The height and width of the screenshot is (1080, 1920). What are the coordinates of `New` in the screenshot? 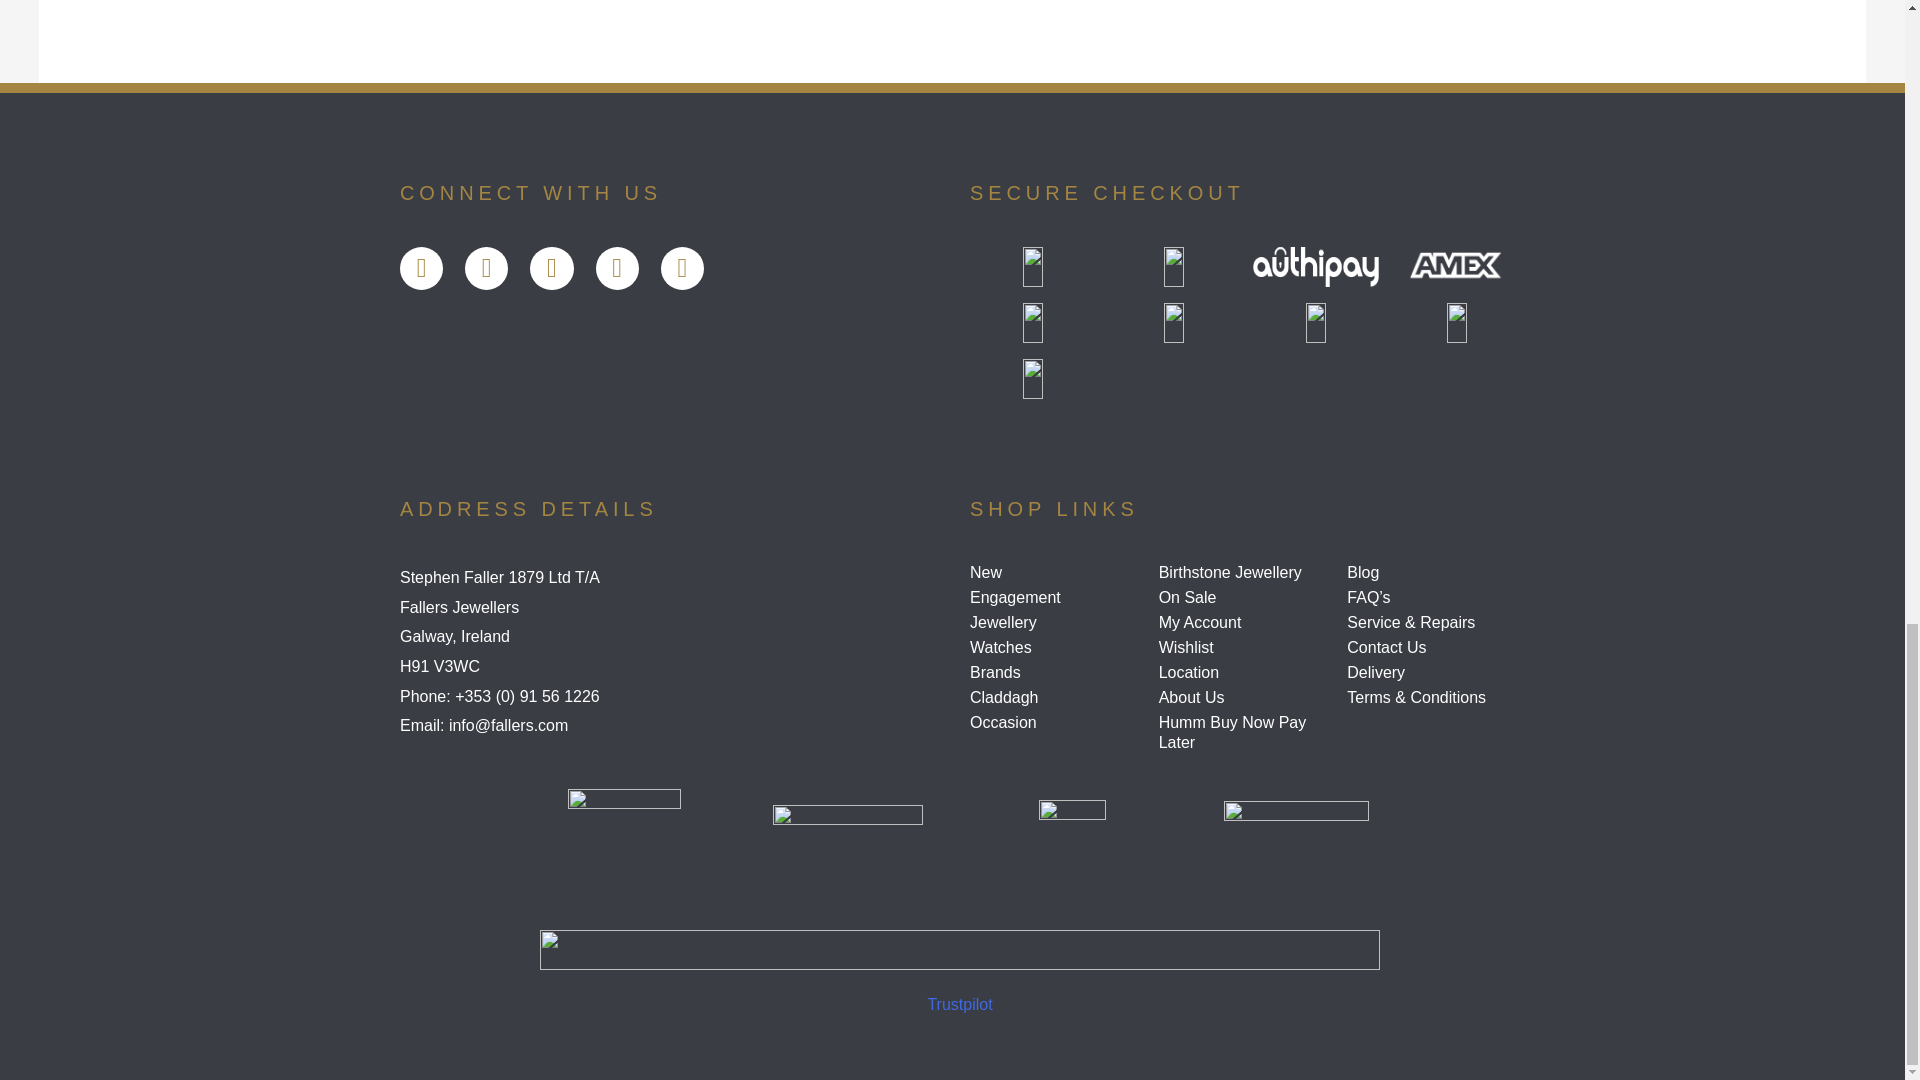 It's located at (1056, 572).